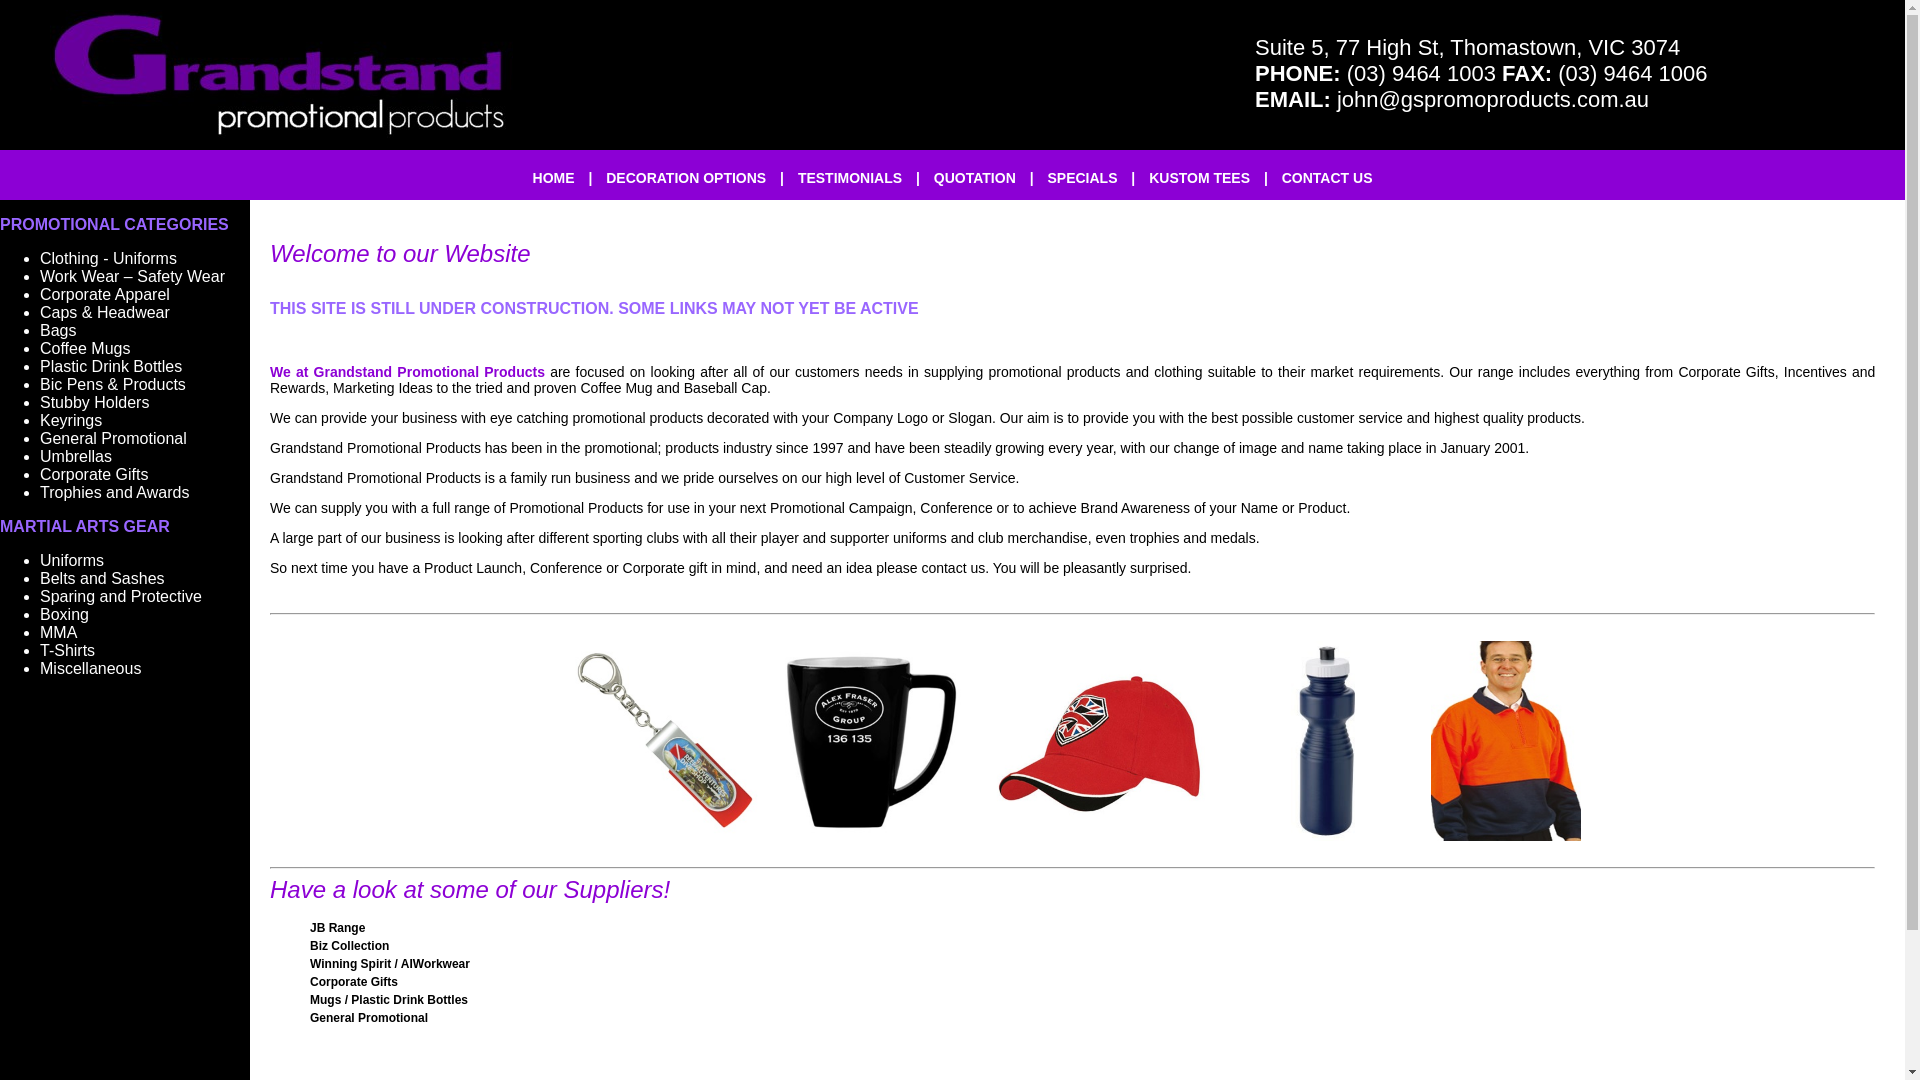 The width and height of the screenshot is (1920, 1080). Describe the element at coordinates (1200, 178) in the screenshot. I see `KUSTOM TEES` at that location.